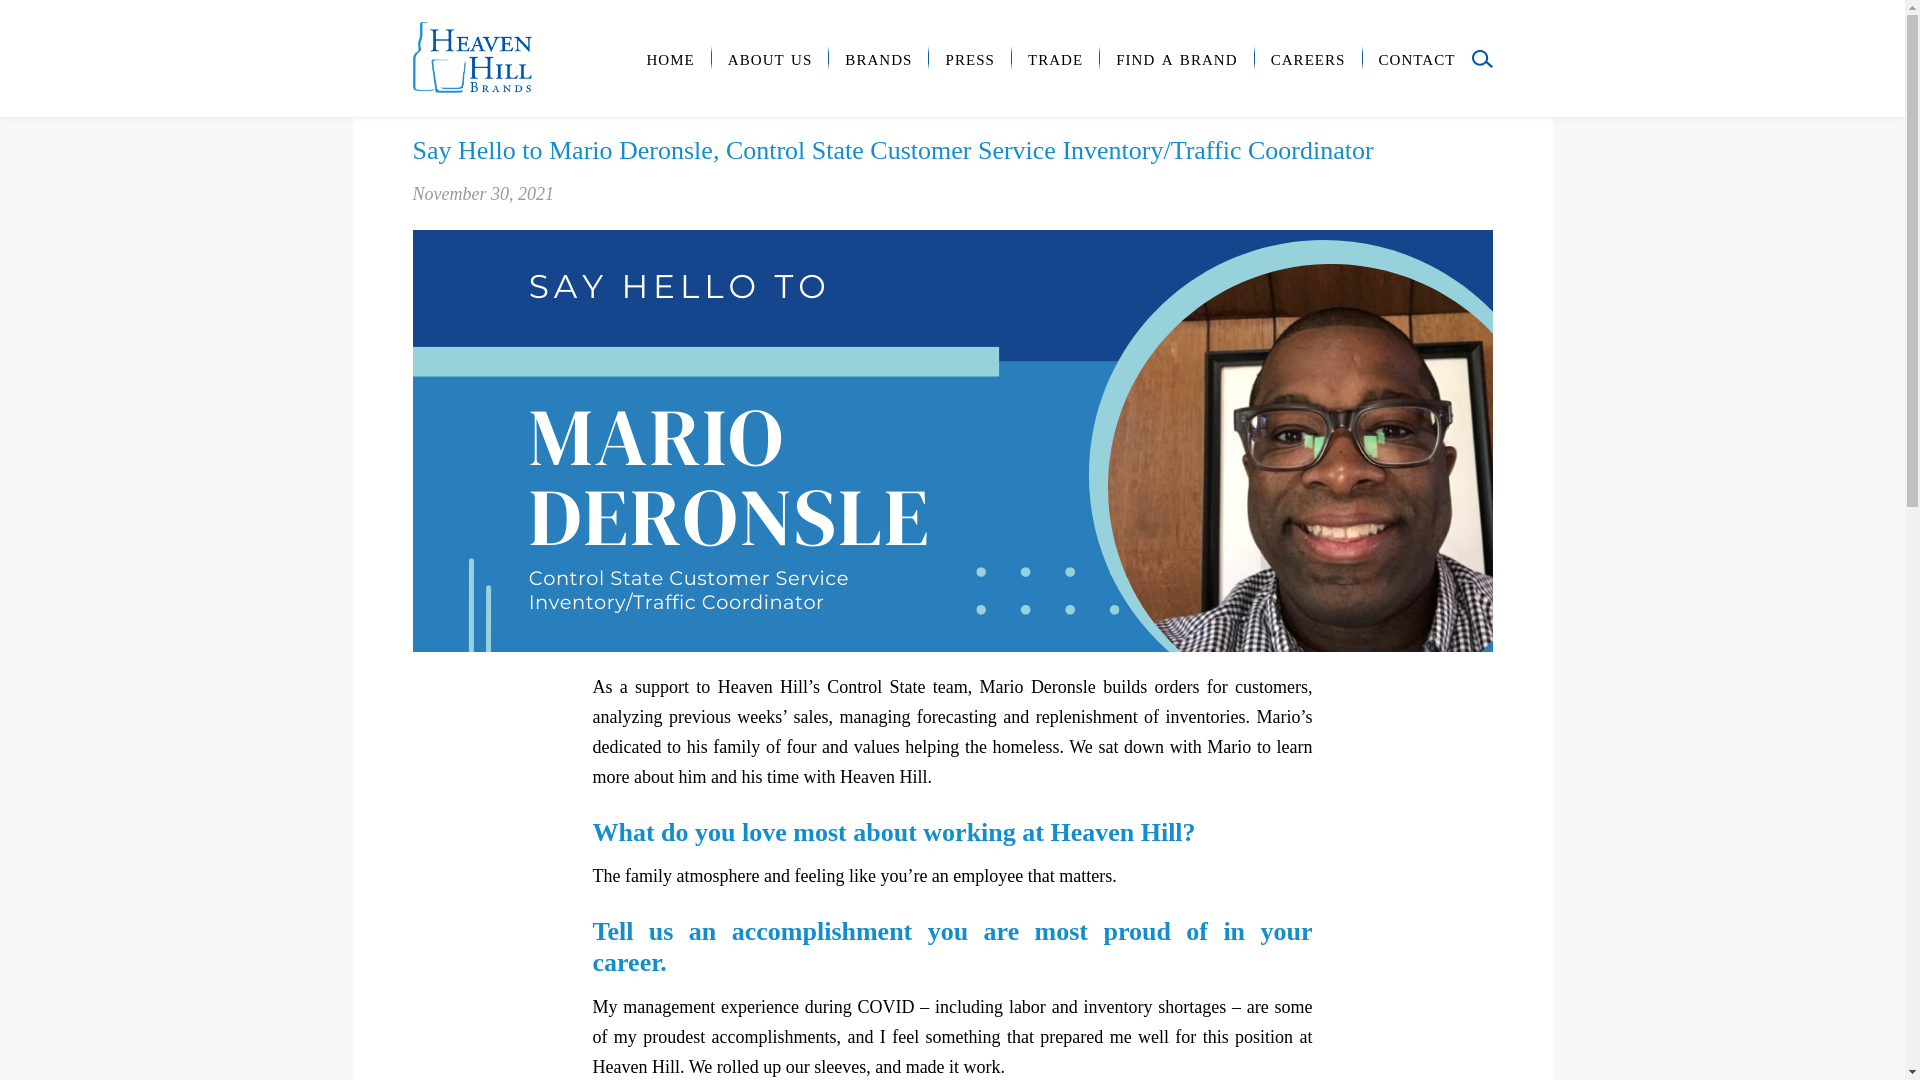  I want to click on about us, so click(770, 58).